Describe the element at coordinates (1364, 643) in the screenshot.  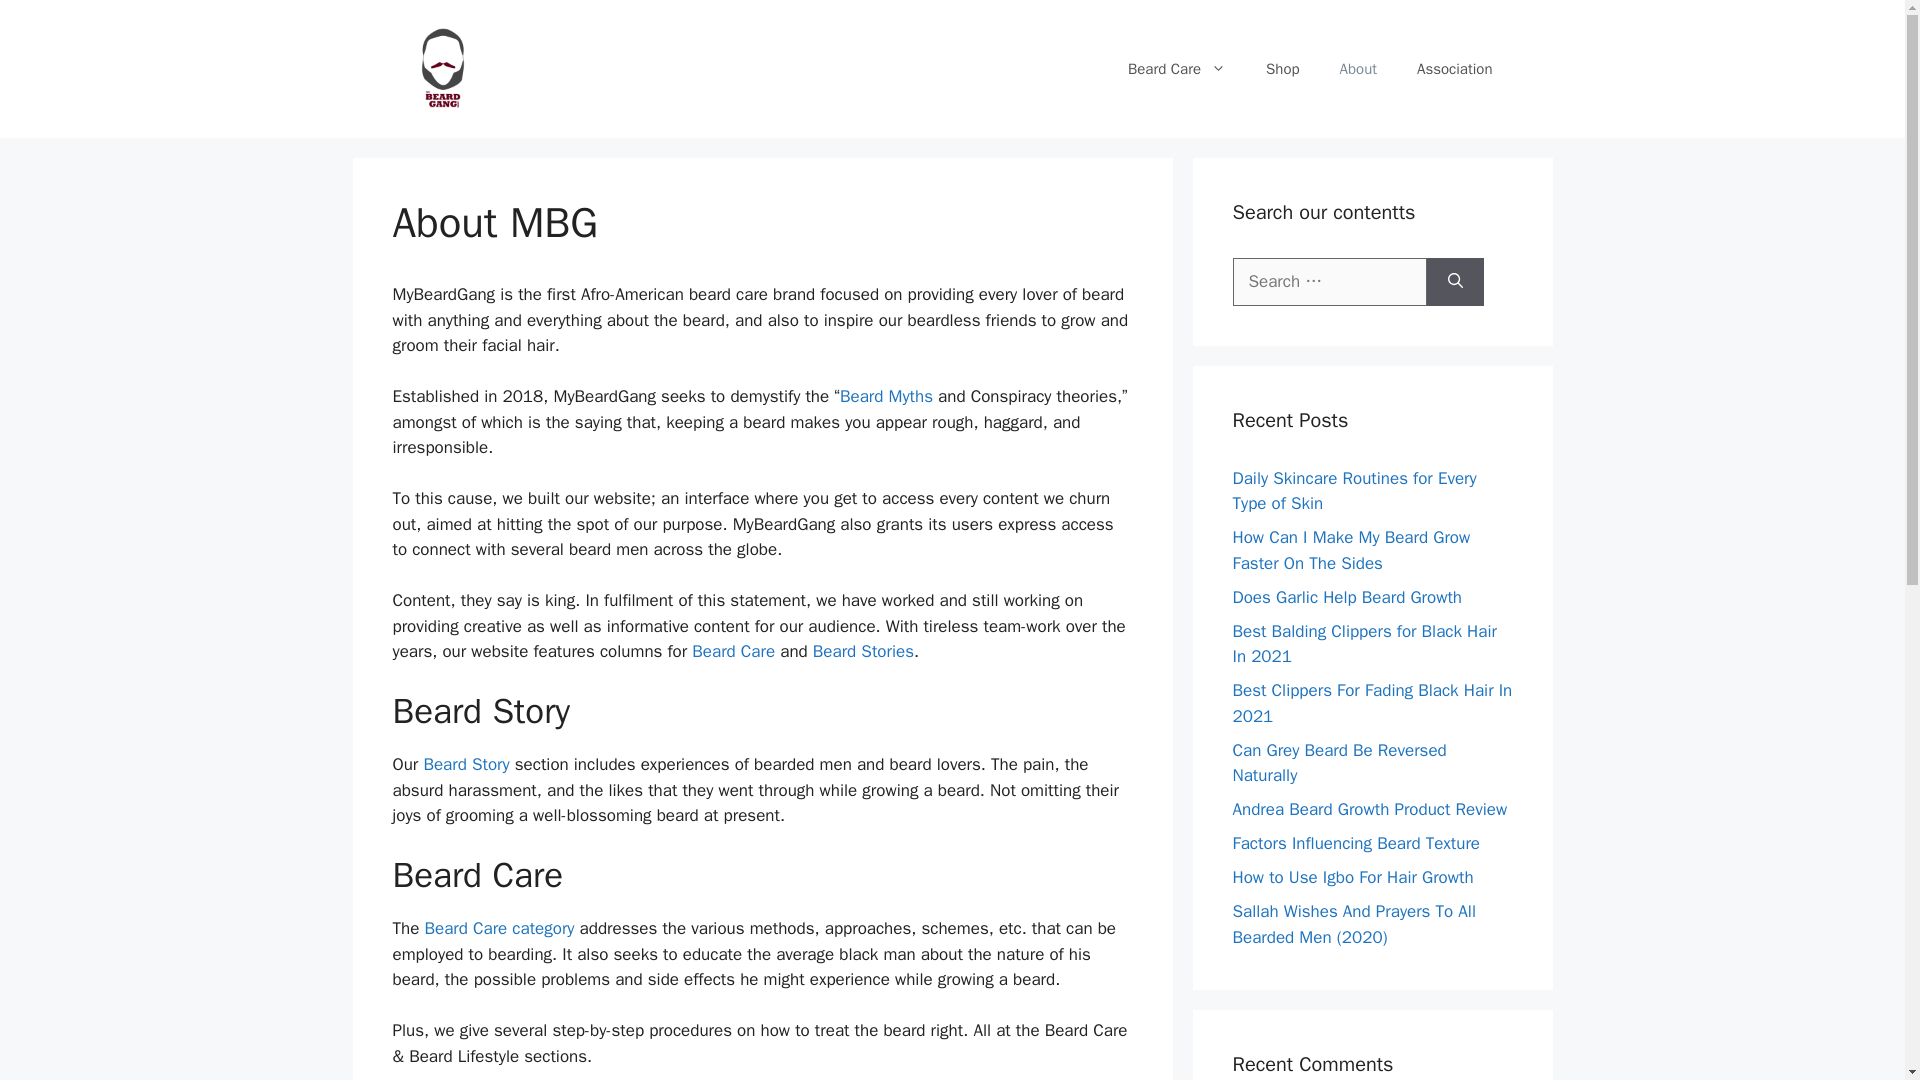
I see `Best Balding Clippers for Black Hair In 2021` at that location.